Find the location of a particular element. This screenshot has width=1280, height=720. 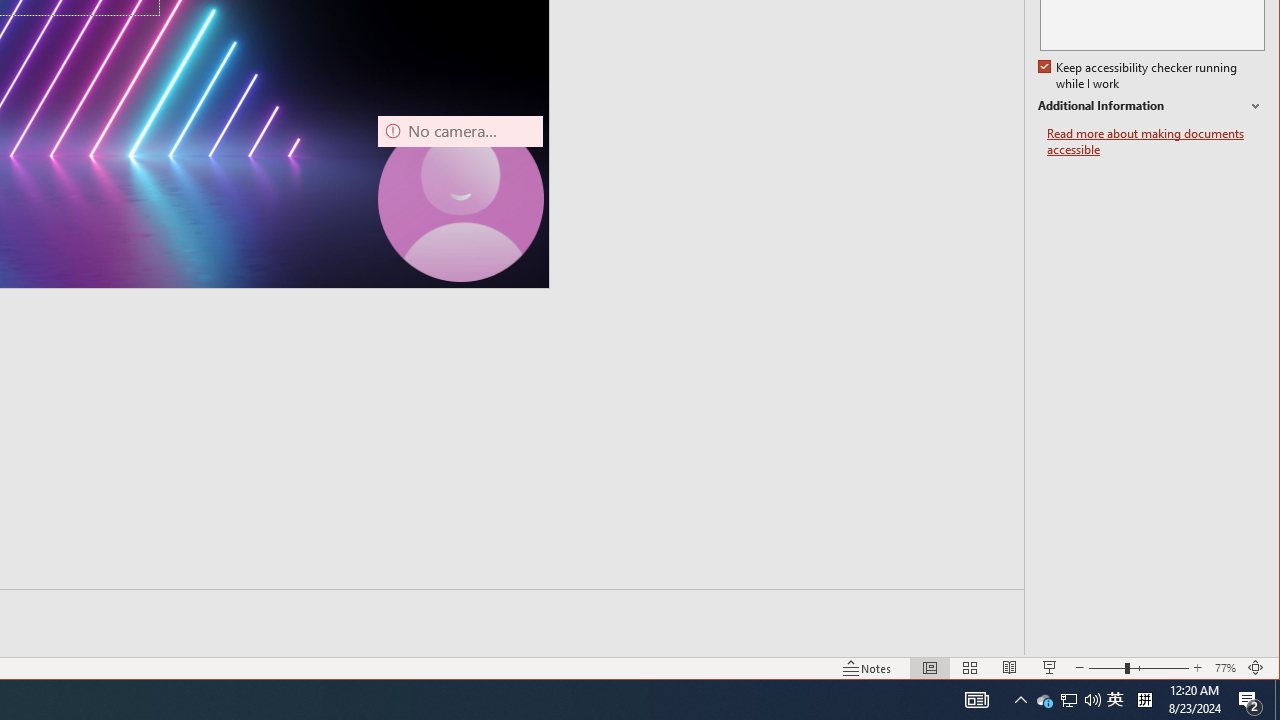

Camera 7, No camera detected. is located at coordinates (460, 198).